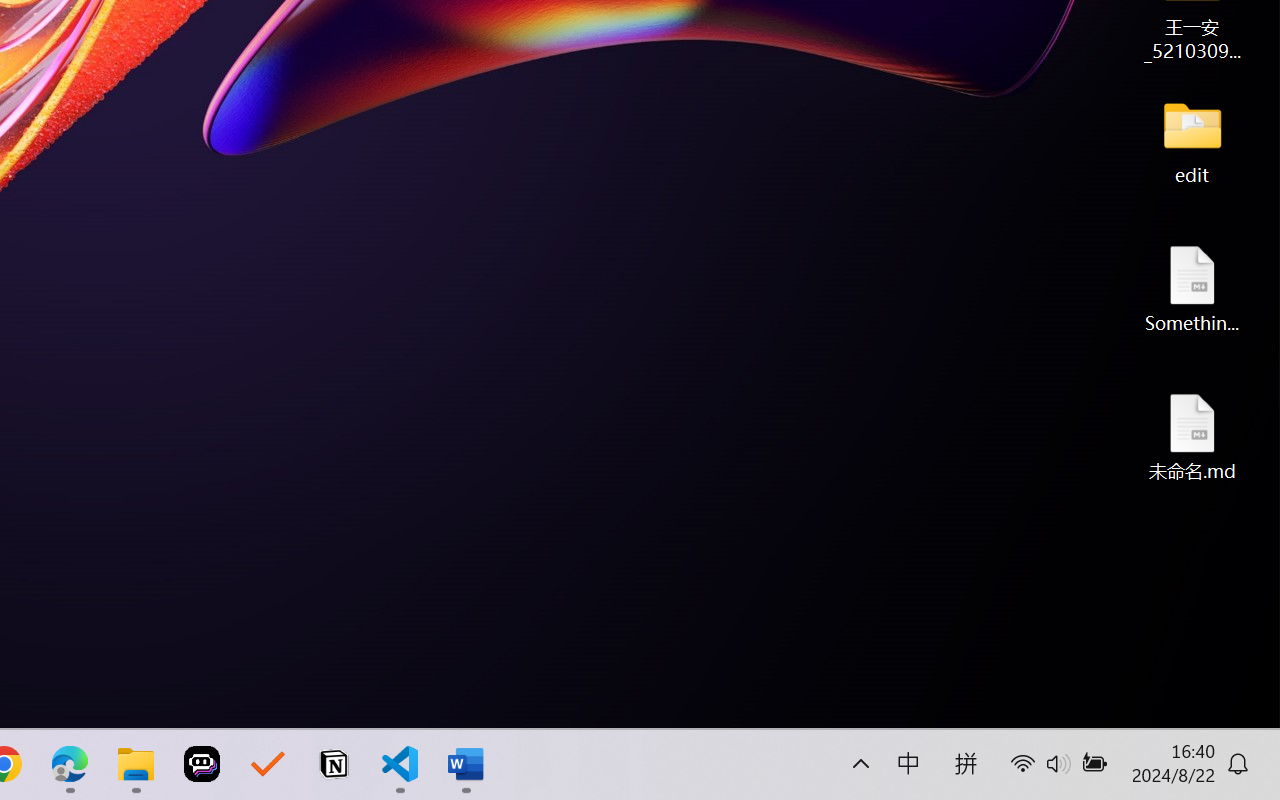 The image size is (1280, 800). Describe the element at coordinates (1192, 140) in the screenshot. I see `edit` at that location.